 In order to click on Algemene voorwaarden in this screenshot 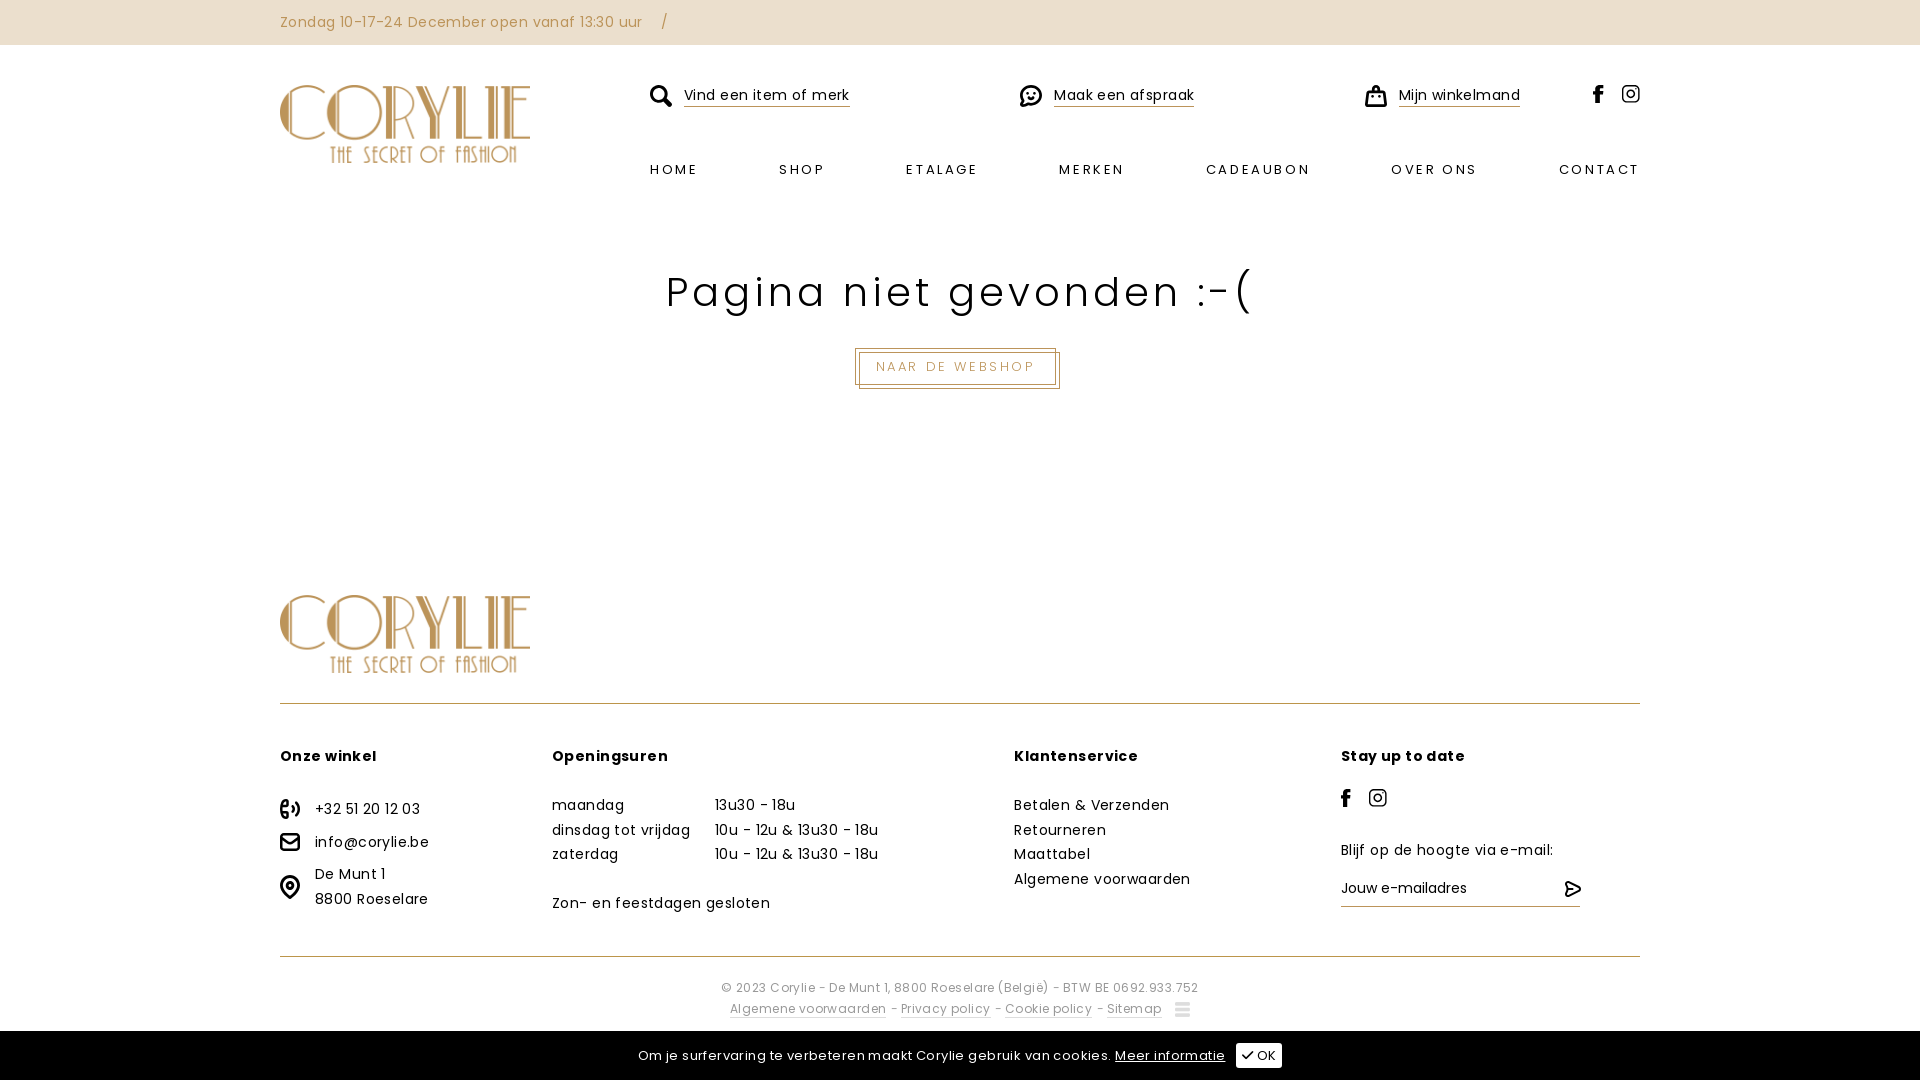, I will do `click(808, 1008)`.